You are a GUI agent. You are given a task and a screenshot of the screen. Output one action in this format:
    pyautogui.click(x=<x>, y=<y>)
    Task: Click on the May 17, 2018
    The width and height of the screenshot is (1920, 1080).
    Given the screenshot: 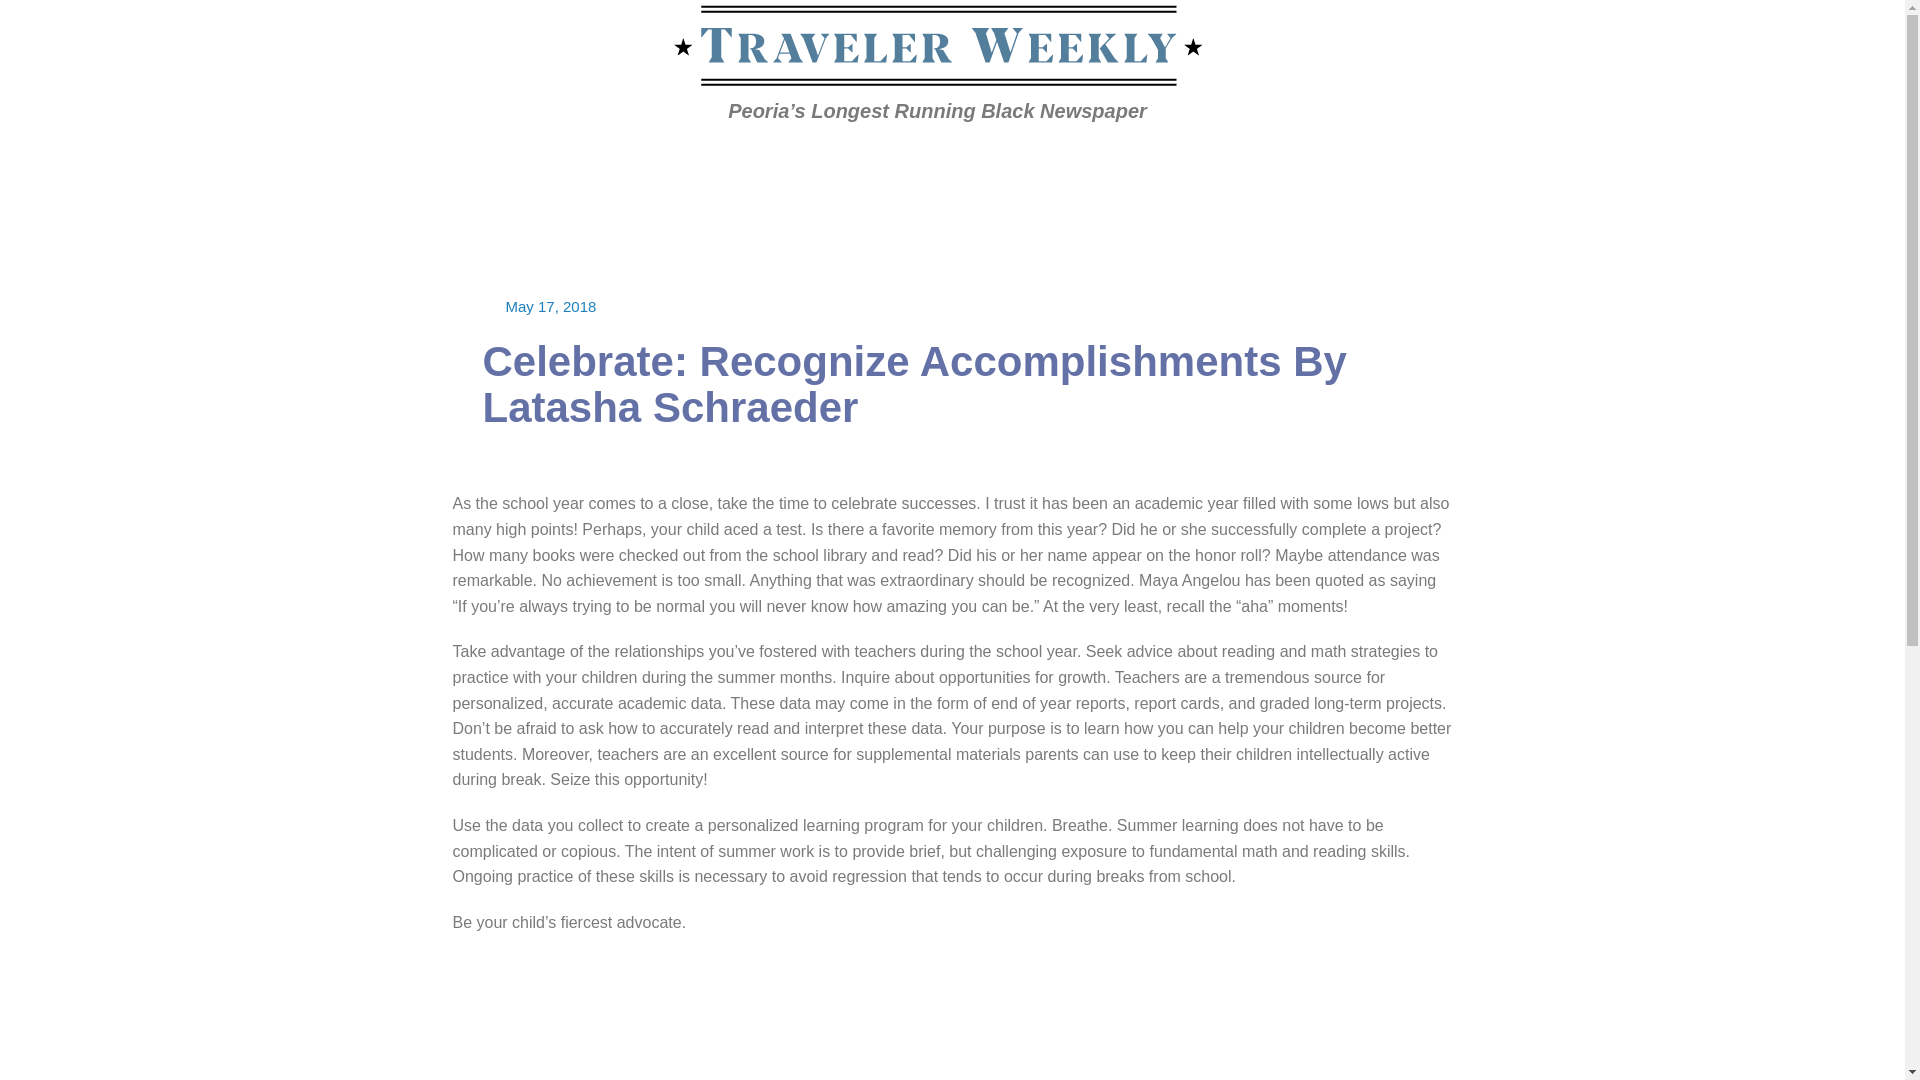 What is the action you would take?
    pyautogui.click(x=552, y=306)
    